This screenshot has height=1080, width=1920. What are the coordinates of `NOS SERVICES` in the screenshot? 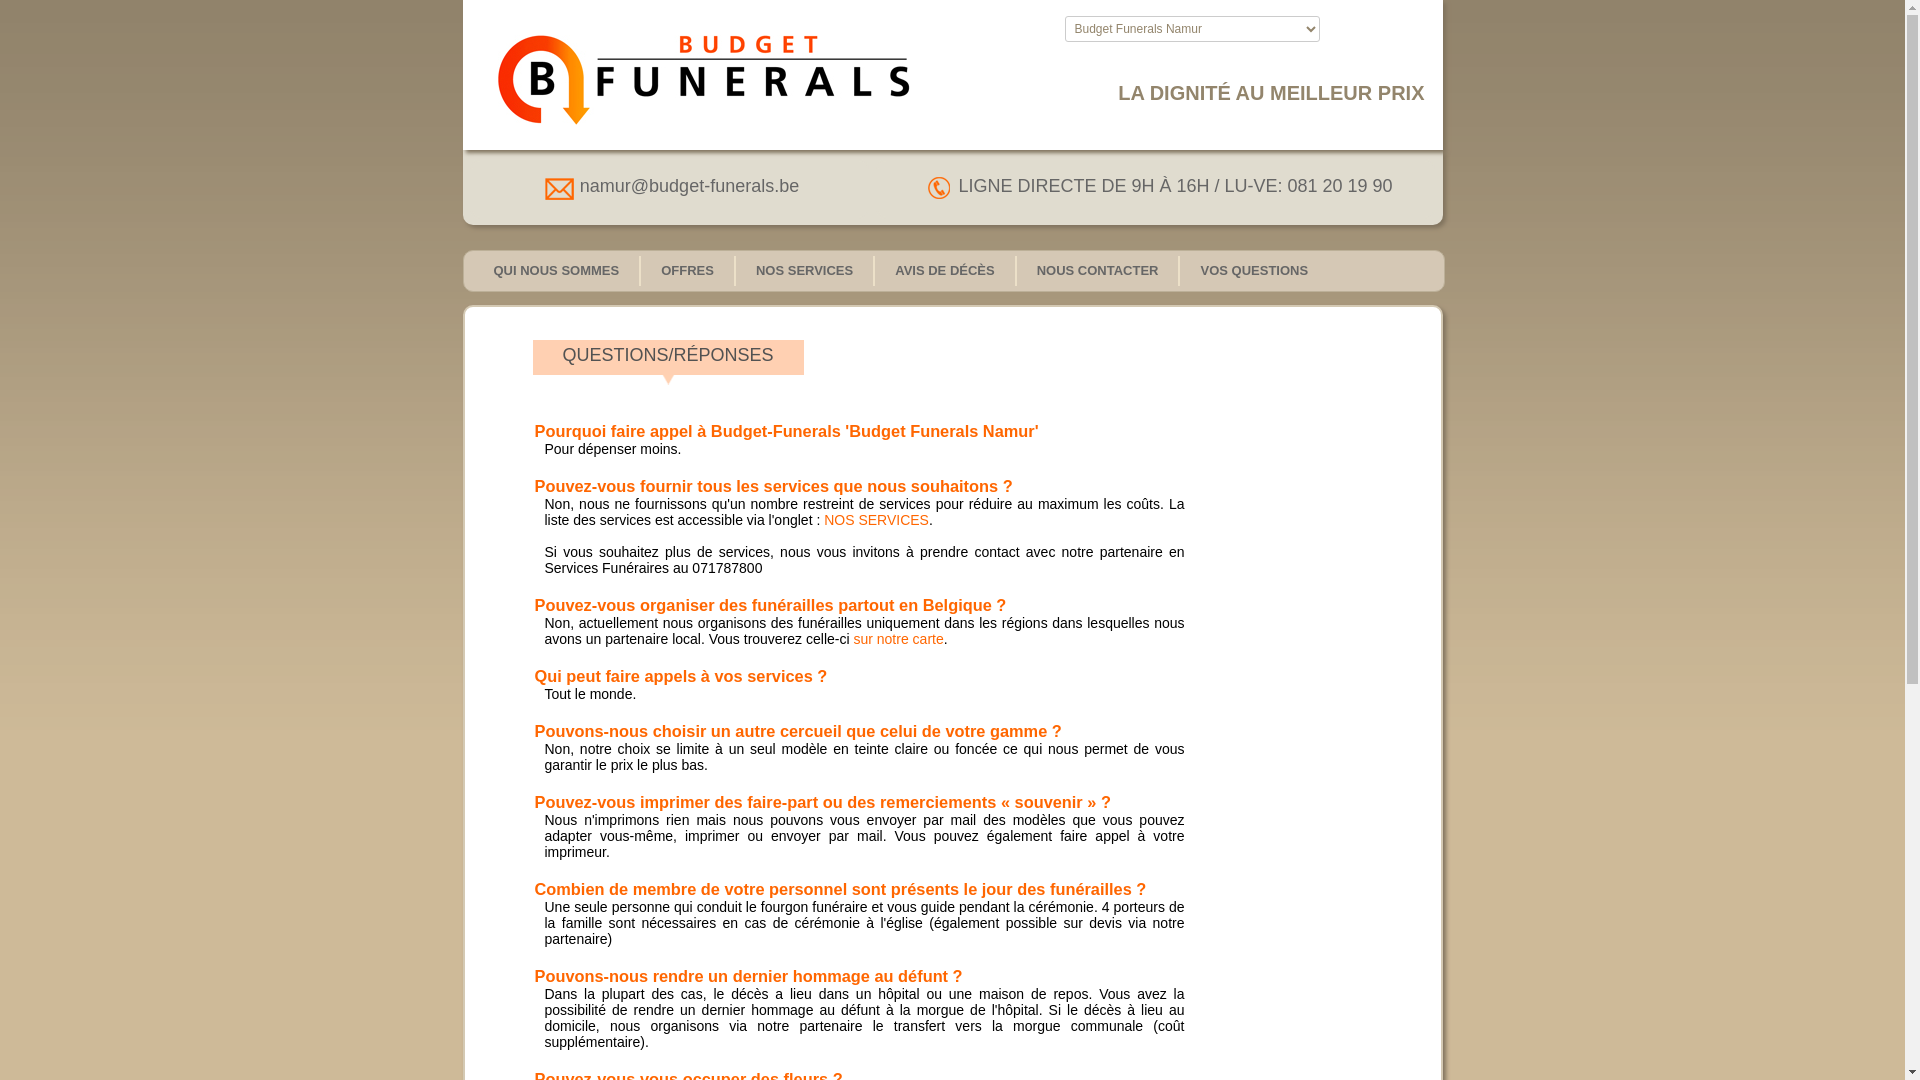 It's located at (876, 520).